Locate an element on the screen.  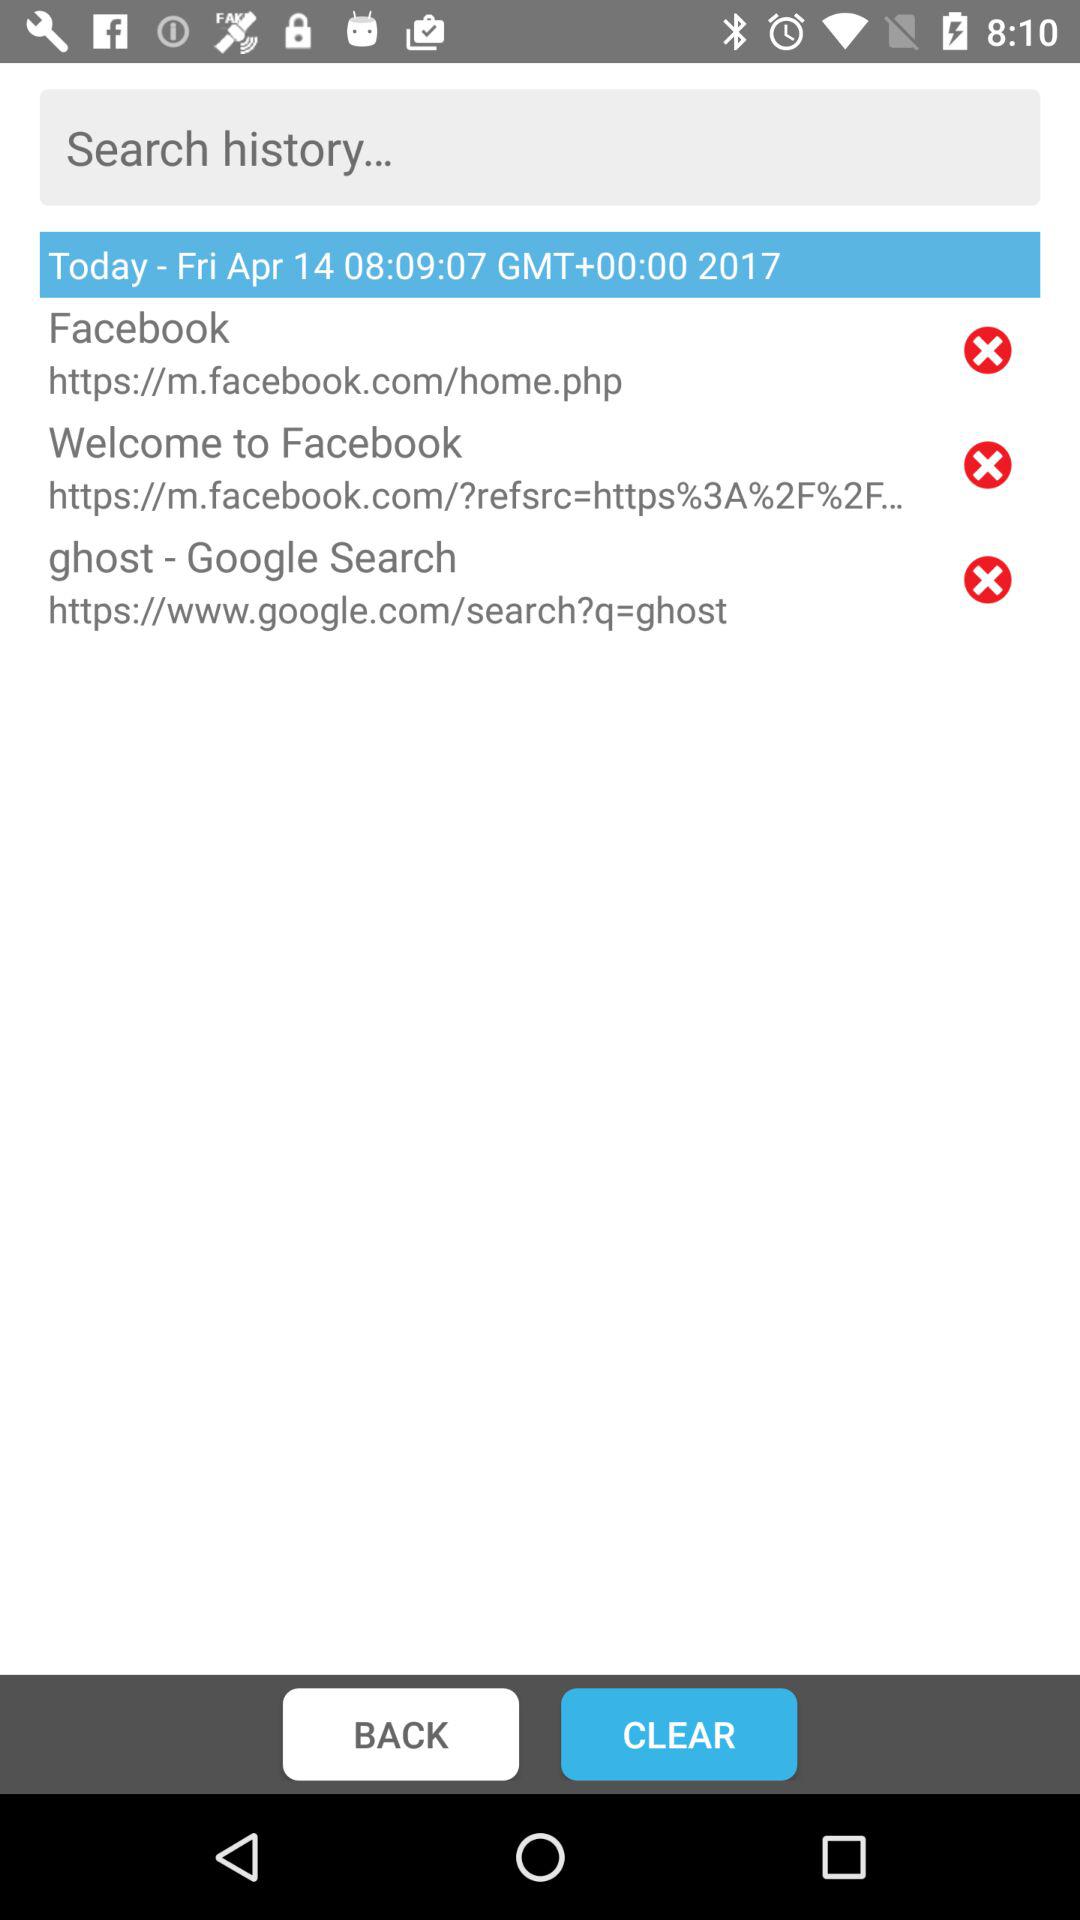
choose the item above the today fri apr icon is located at coordinates (540, 147).